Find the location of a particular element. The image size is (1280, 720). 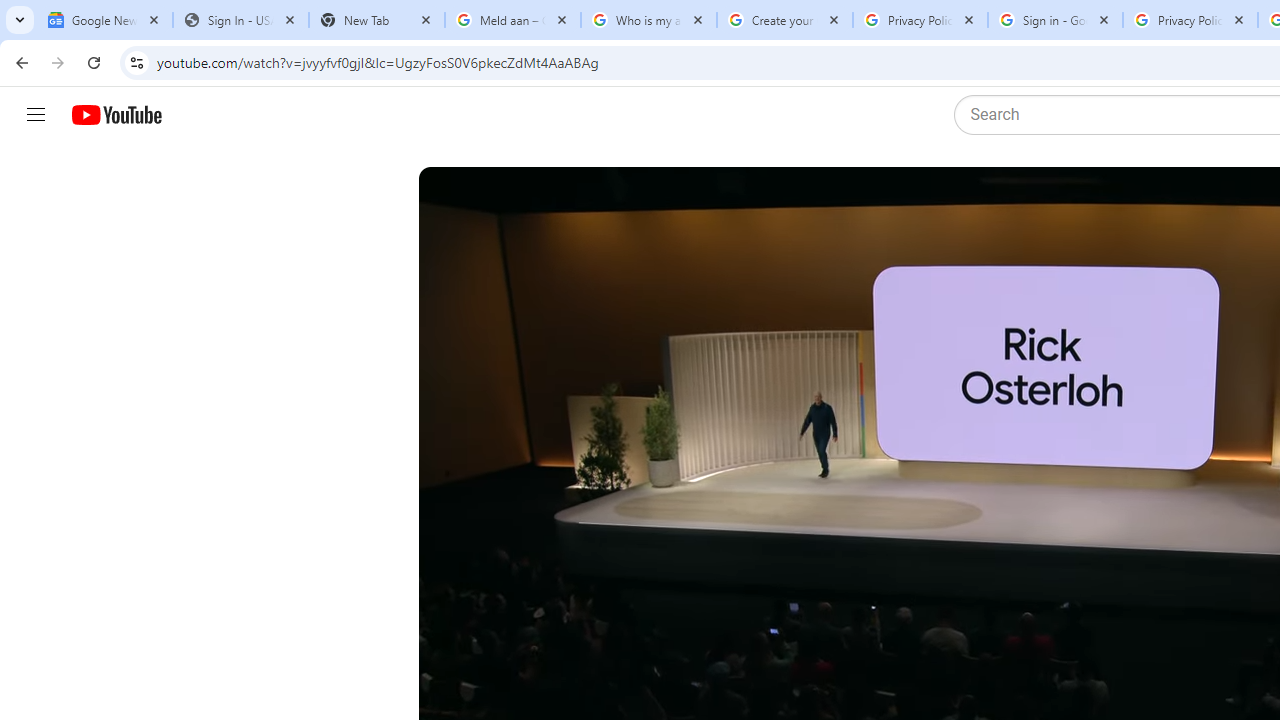

Create your Google Account is located at coordinates (784, 20).